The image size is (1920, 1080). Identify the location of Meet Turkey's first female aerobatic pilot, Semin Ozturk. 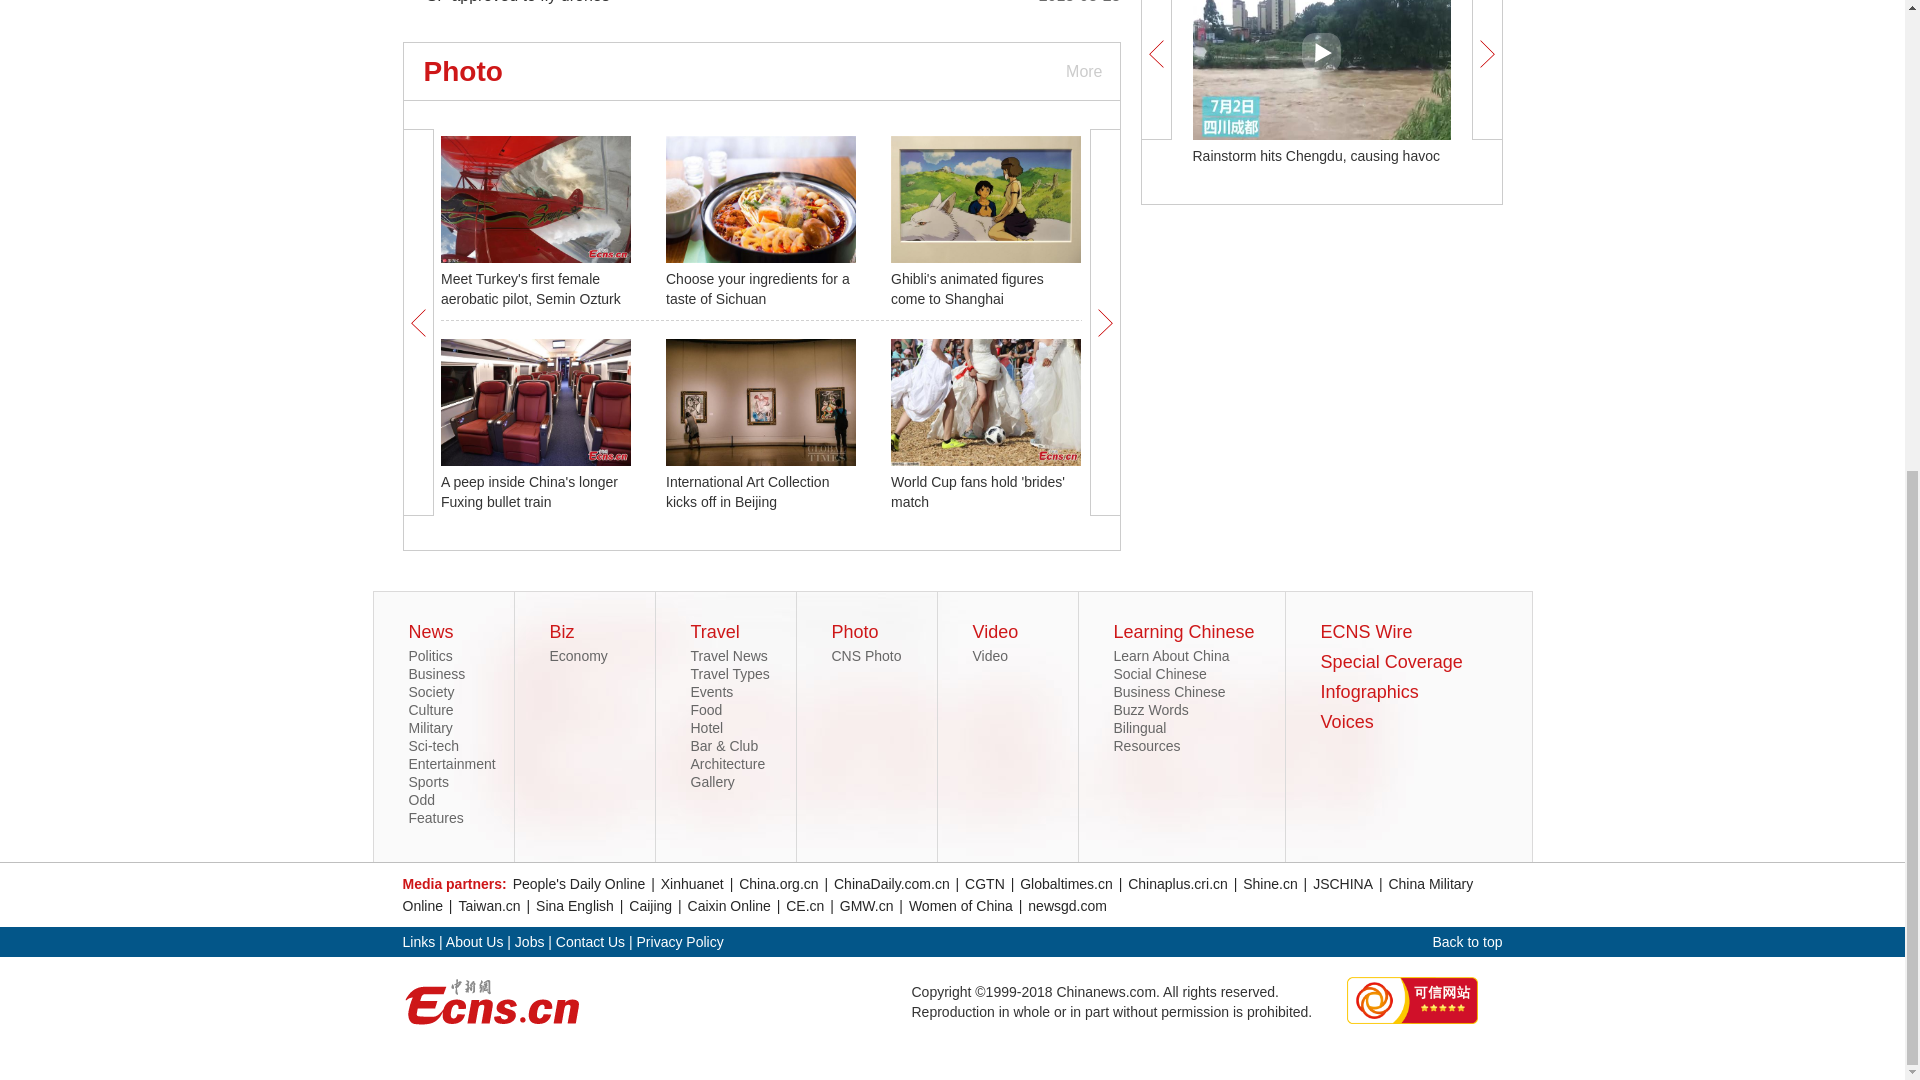
(530, 288).